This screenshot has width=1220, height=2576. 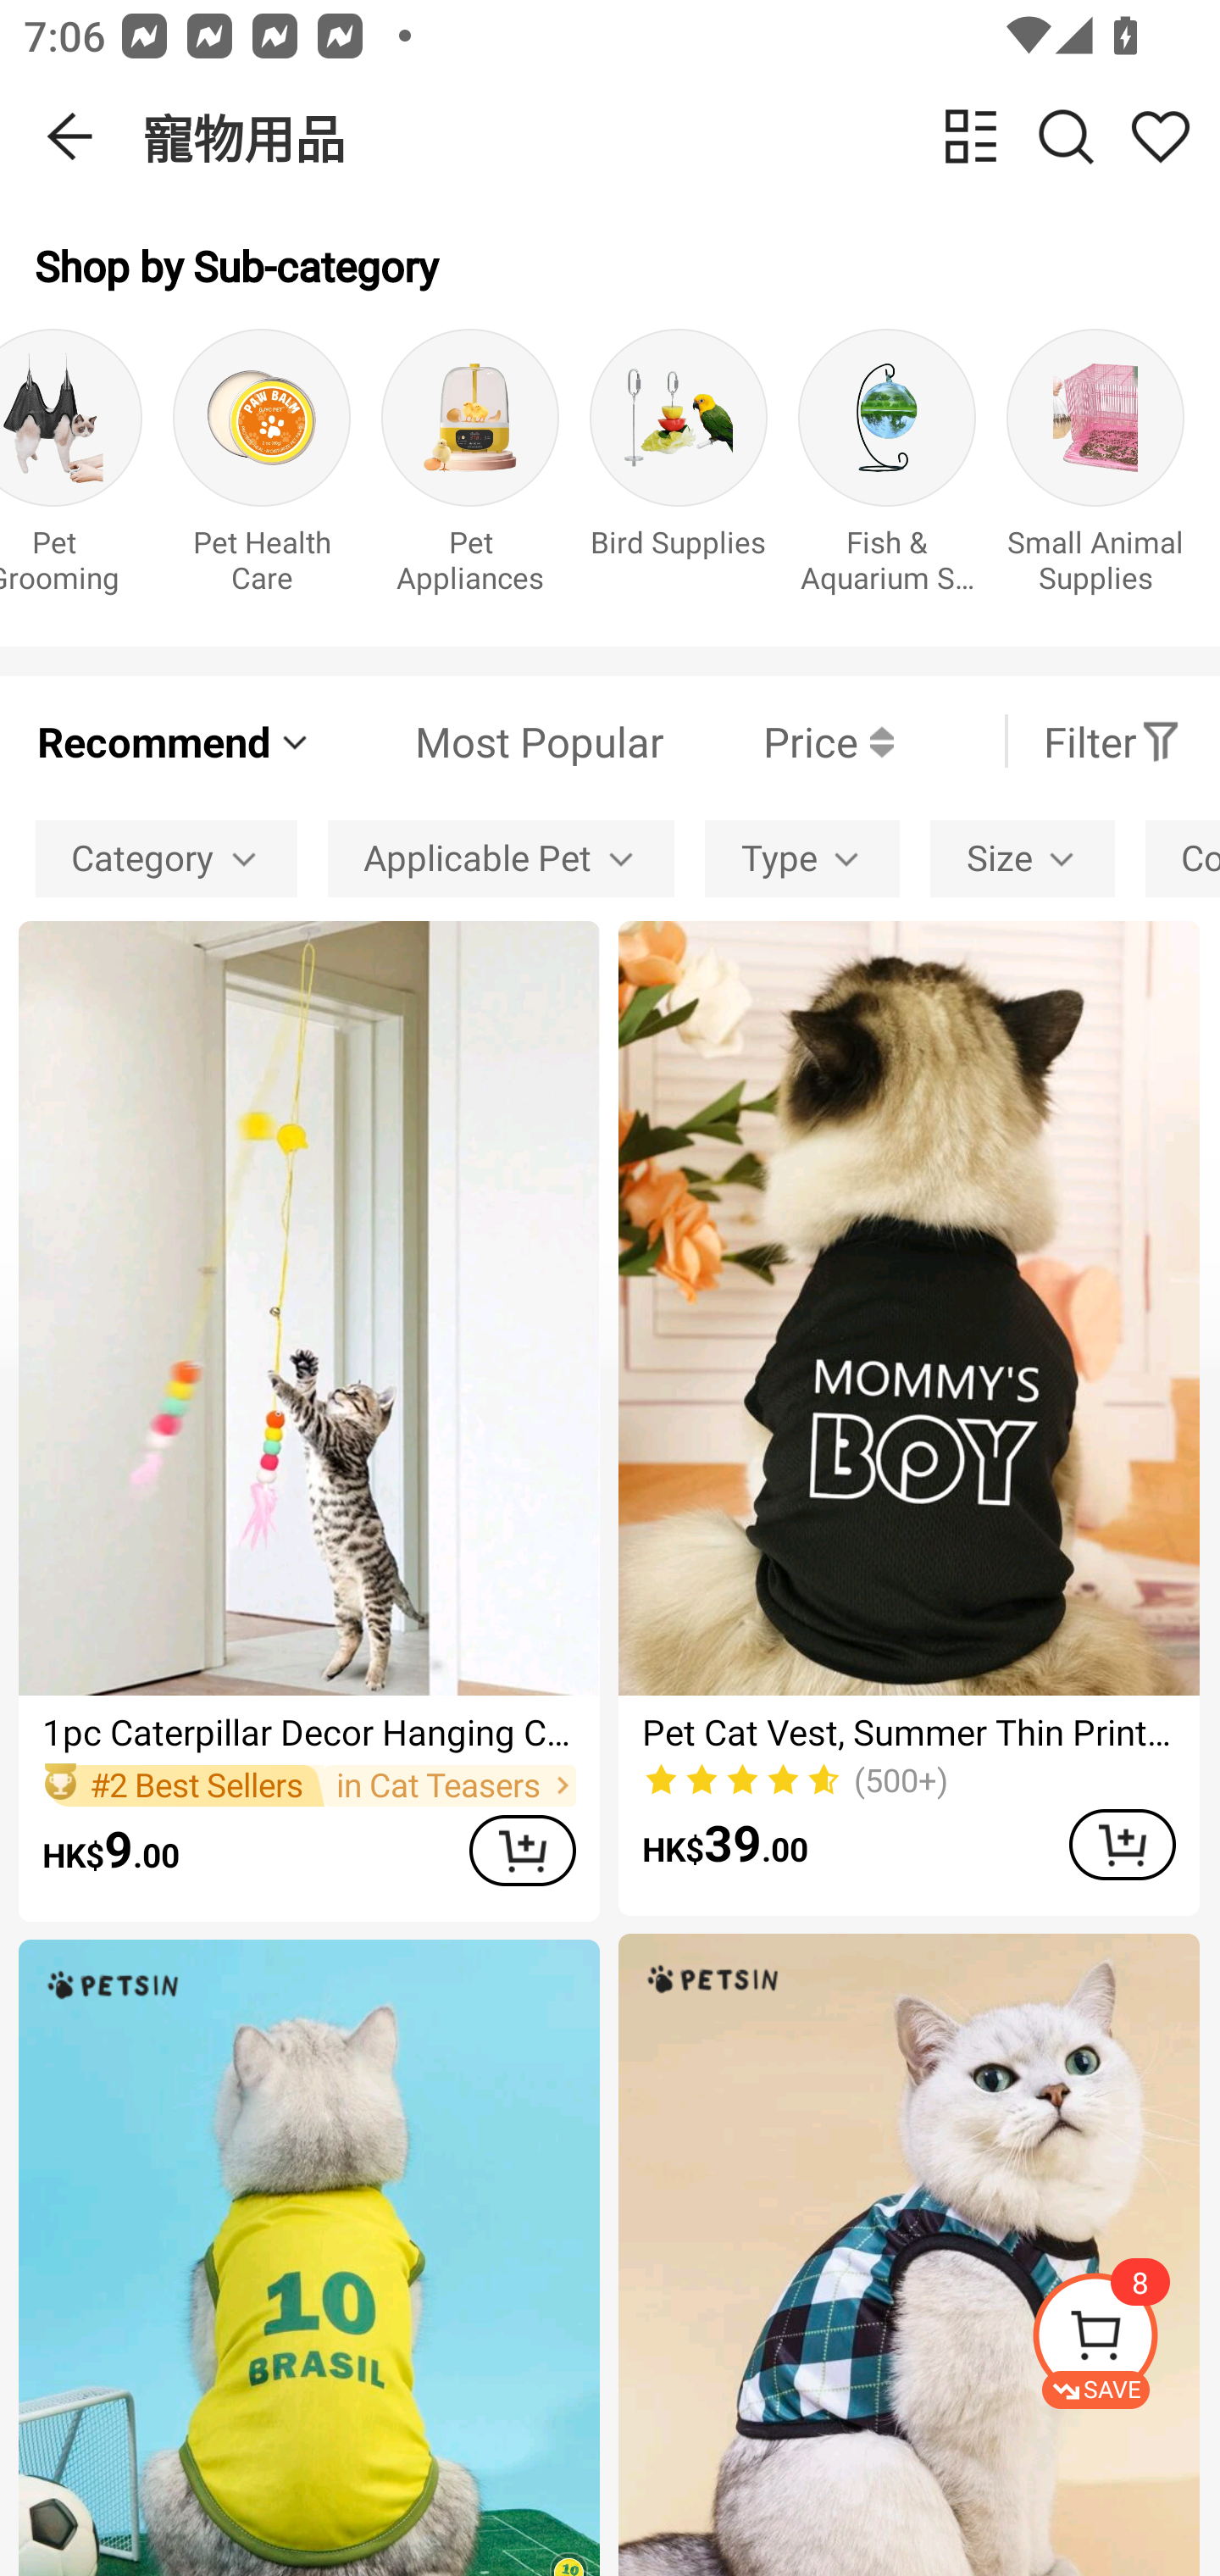 What do you see at coordinates (308, 1785) in the screenshot?
I see `#2 Best Sellers in Cat Teasers` at bounding box center [308, 1785].